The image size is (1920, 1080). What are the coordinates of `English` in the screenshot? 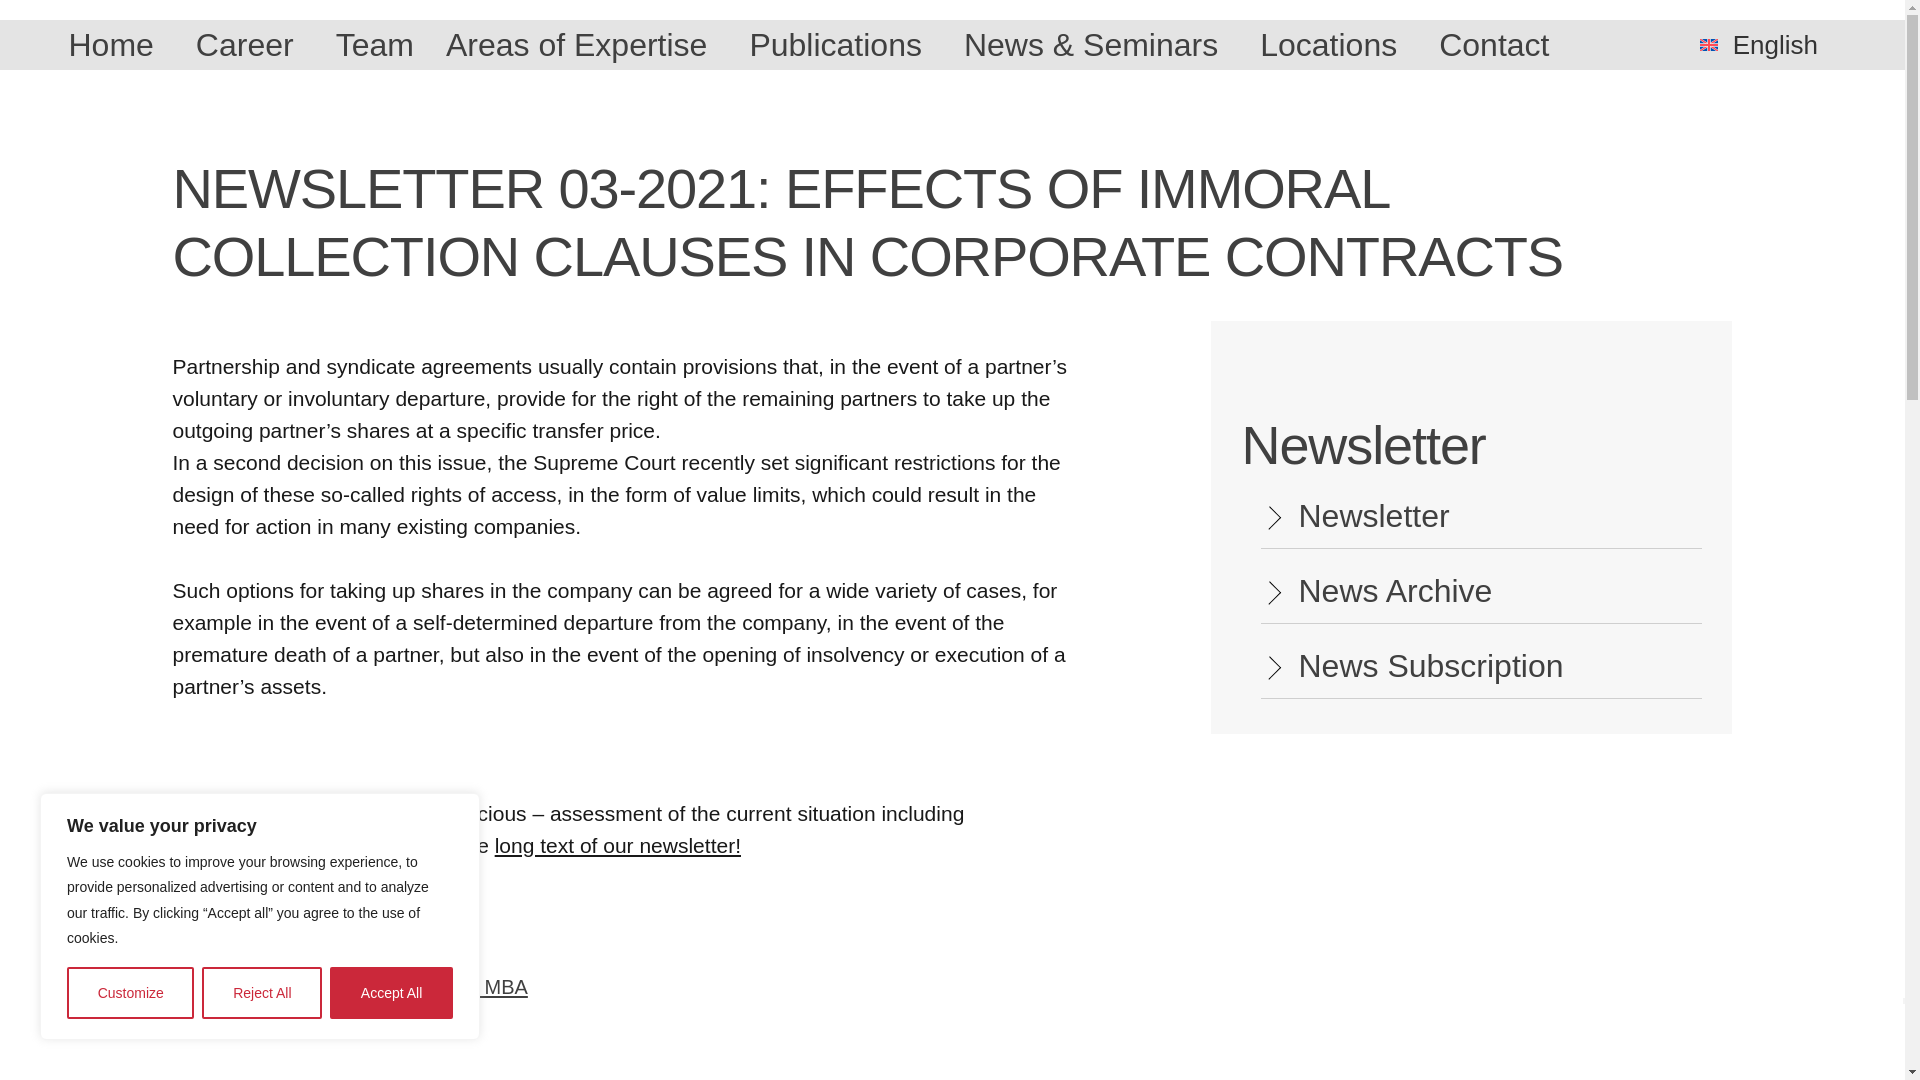 It's located at (1766, 44).